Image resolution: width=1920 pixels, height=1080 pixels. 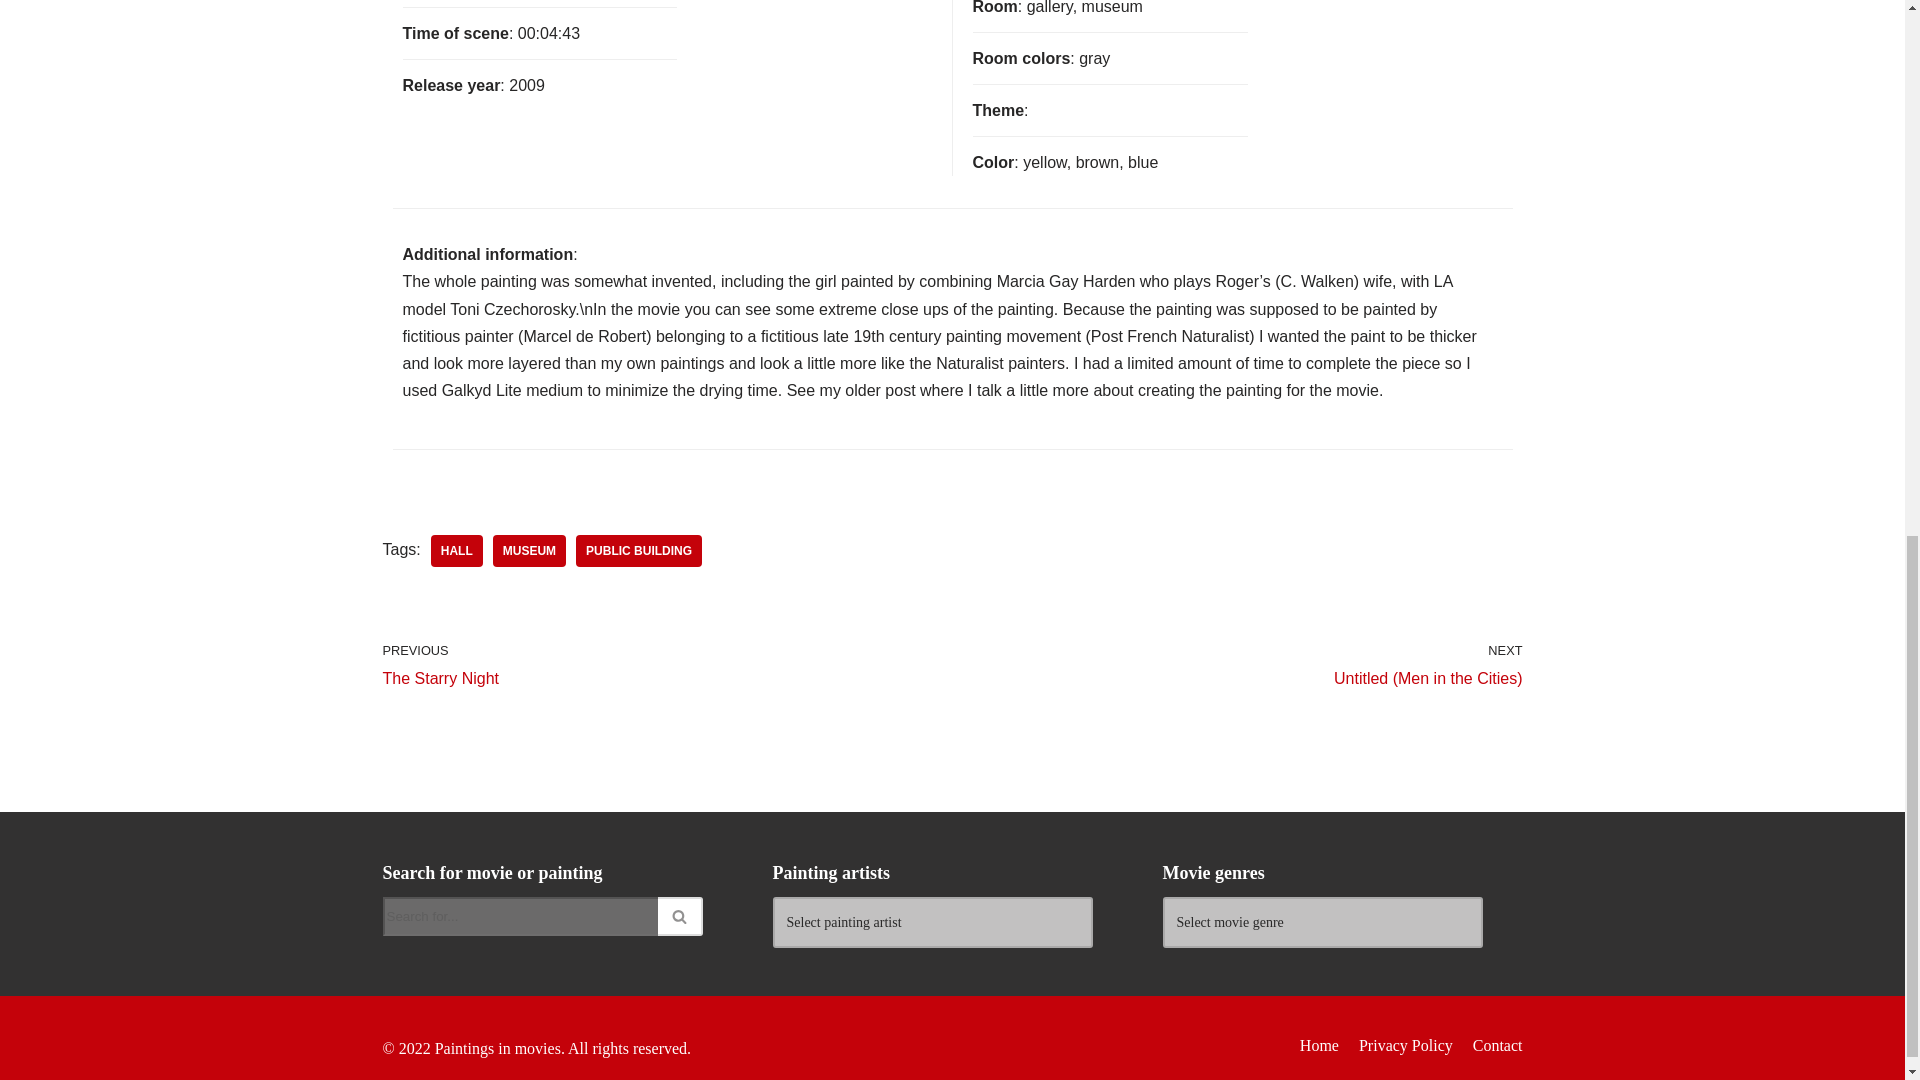 What do you see at coordinates (639, 550) in the screenshot?
I see `HALL` at bounding box center [639, 550].